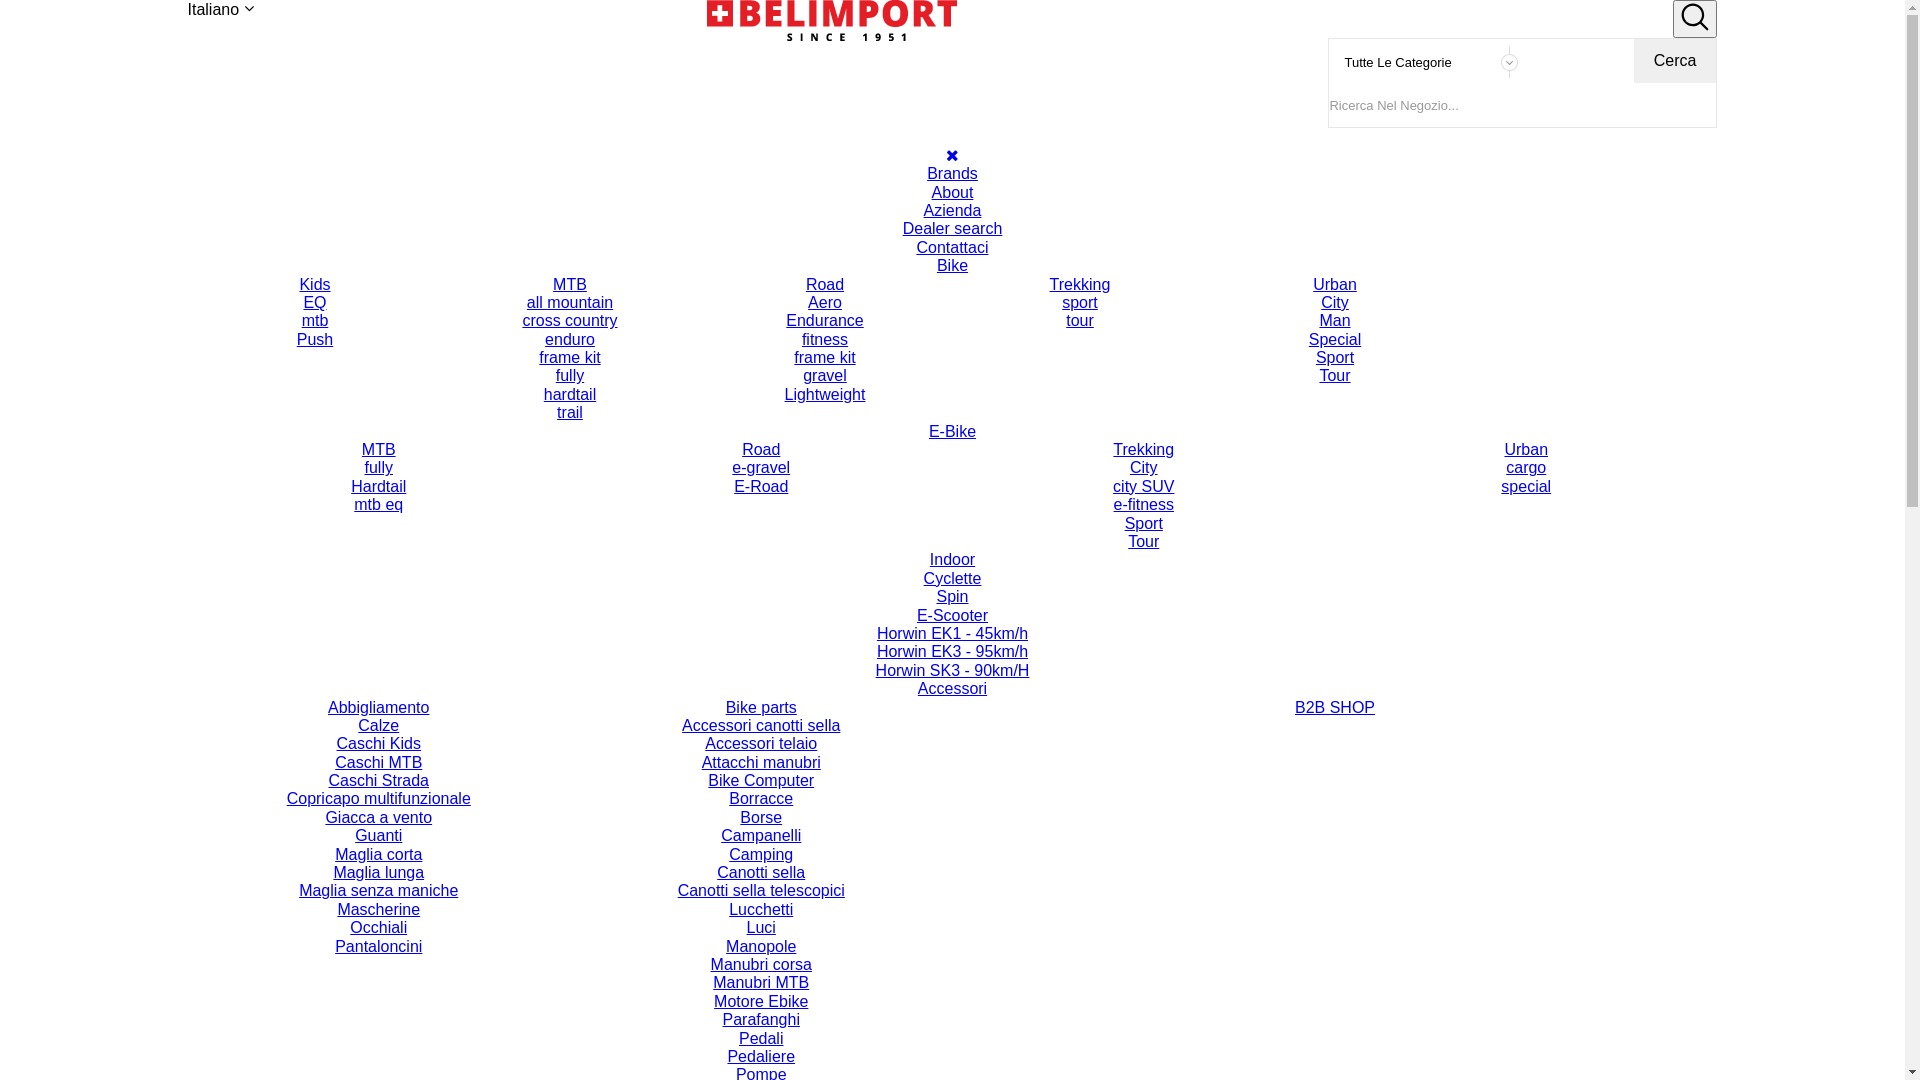 The width and height of the screenshot is (1920, 1080). What do you see at coordinates (952, 229) in the screenshot?
I see `Dealer search` at bounding box center [952, 229].